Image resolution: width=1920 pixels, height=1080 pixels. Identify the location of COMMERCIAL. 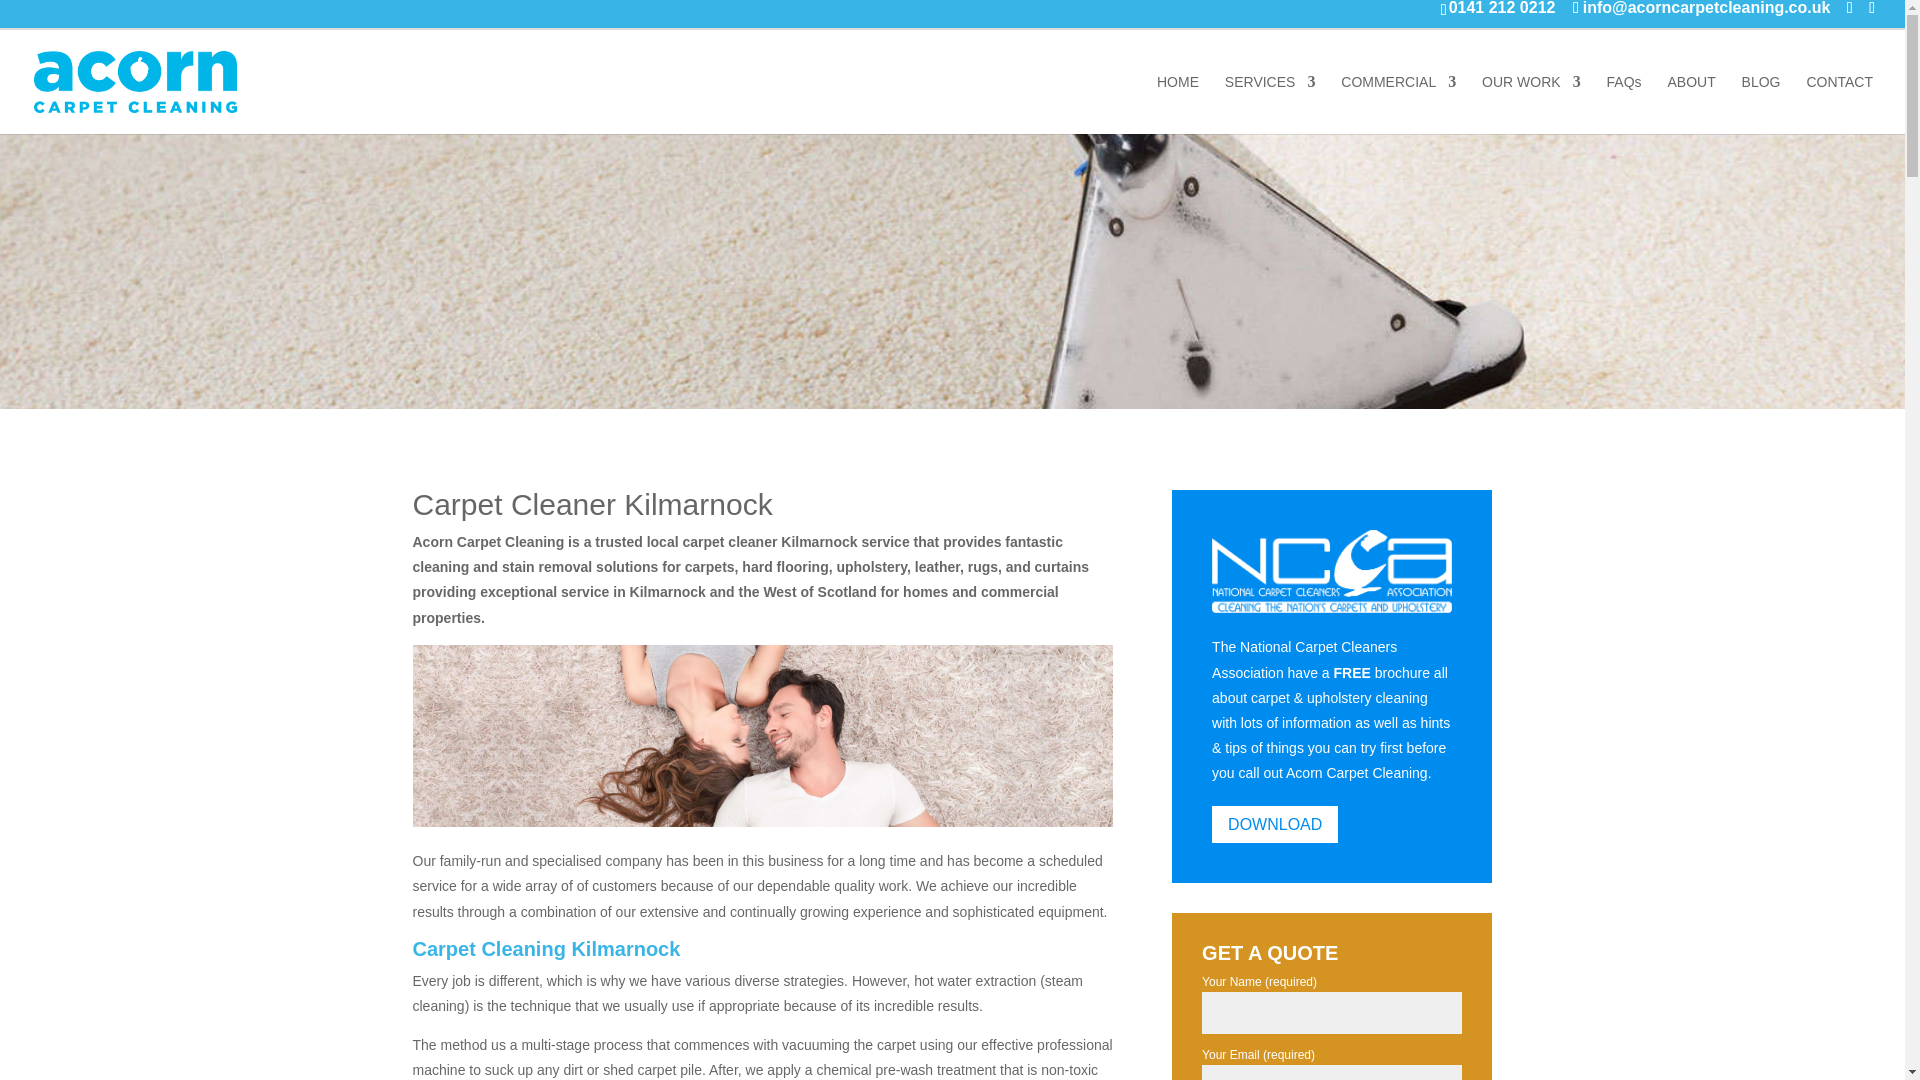
(1398, 104).